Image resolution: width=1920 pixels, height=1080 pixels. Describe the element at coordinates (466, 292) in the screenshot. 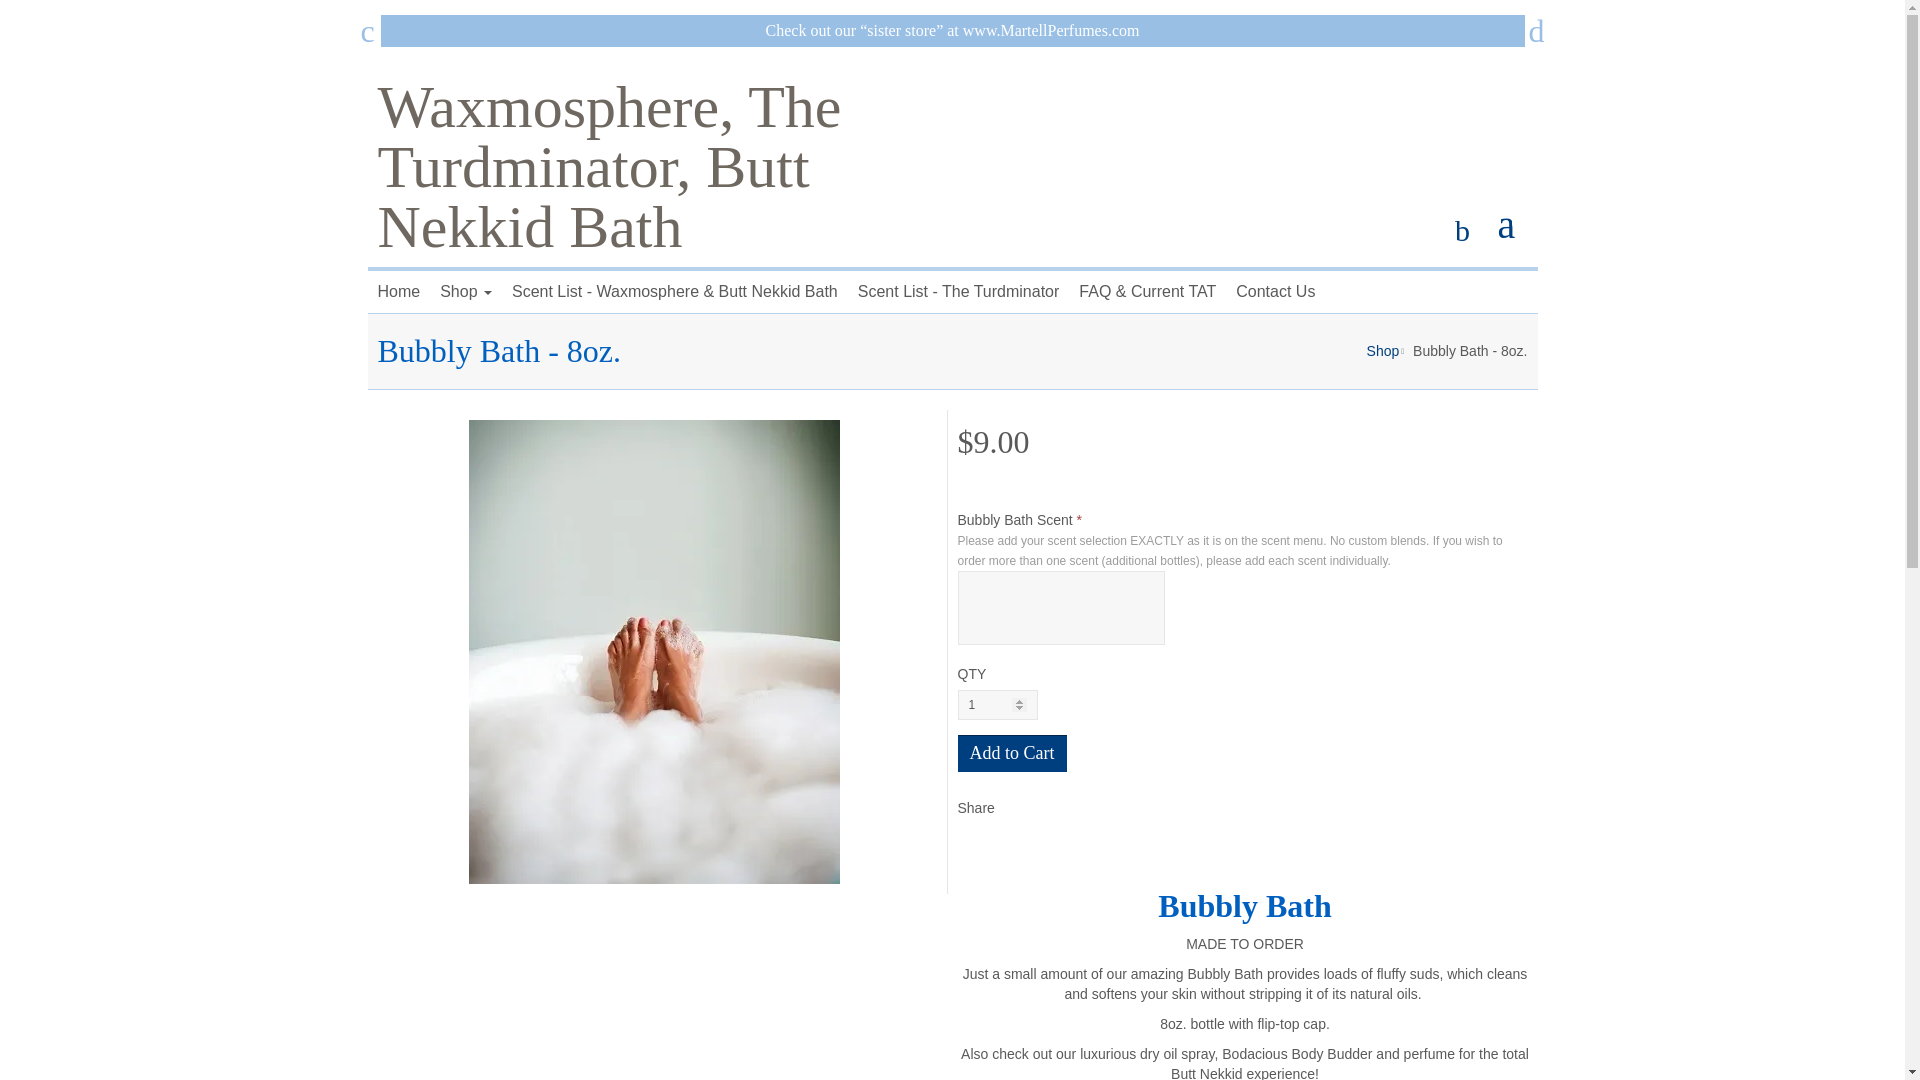

I see `Shop` at that location.